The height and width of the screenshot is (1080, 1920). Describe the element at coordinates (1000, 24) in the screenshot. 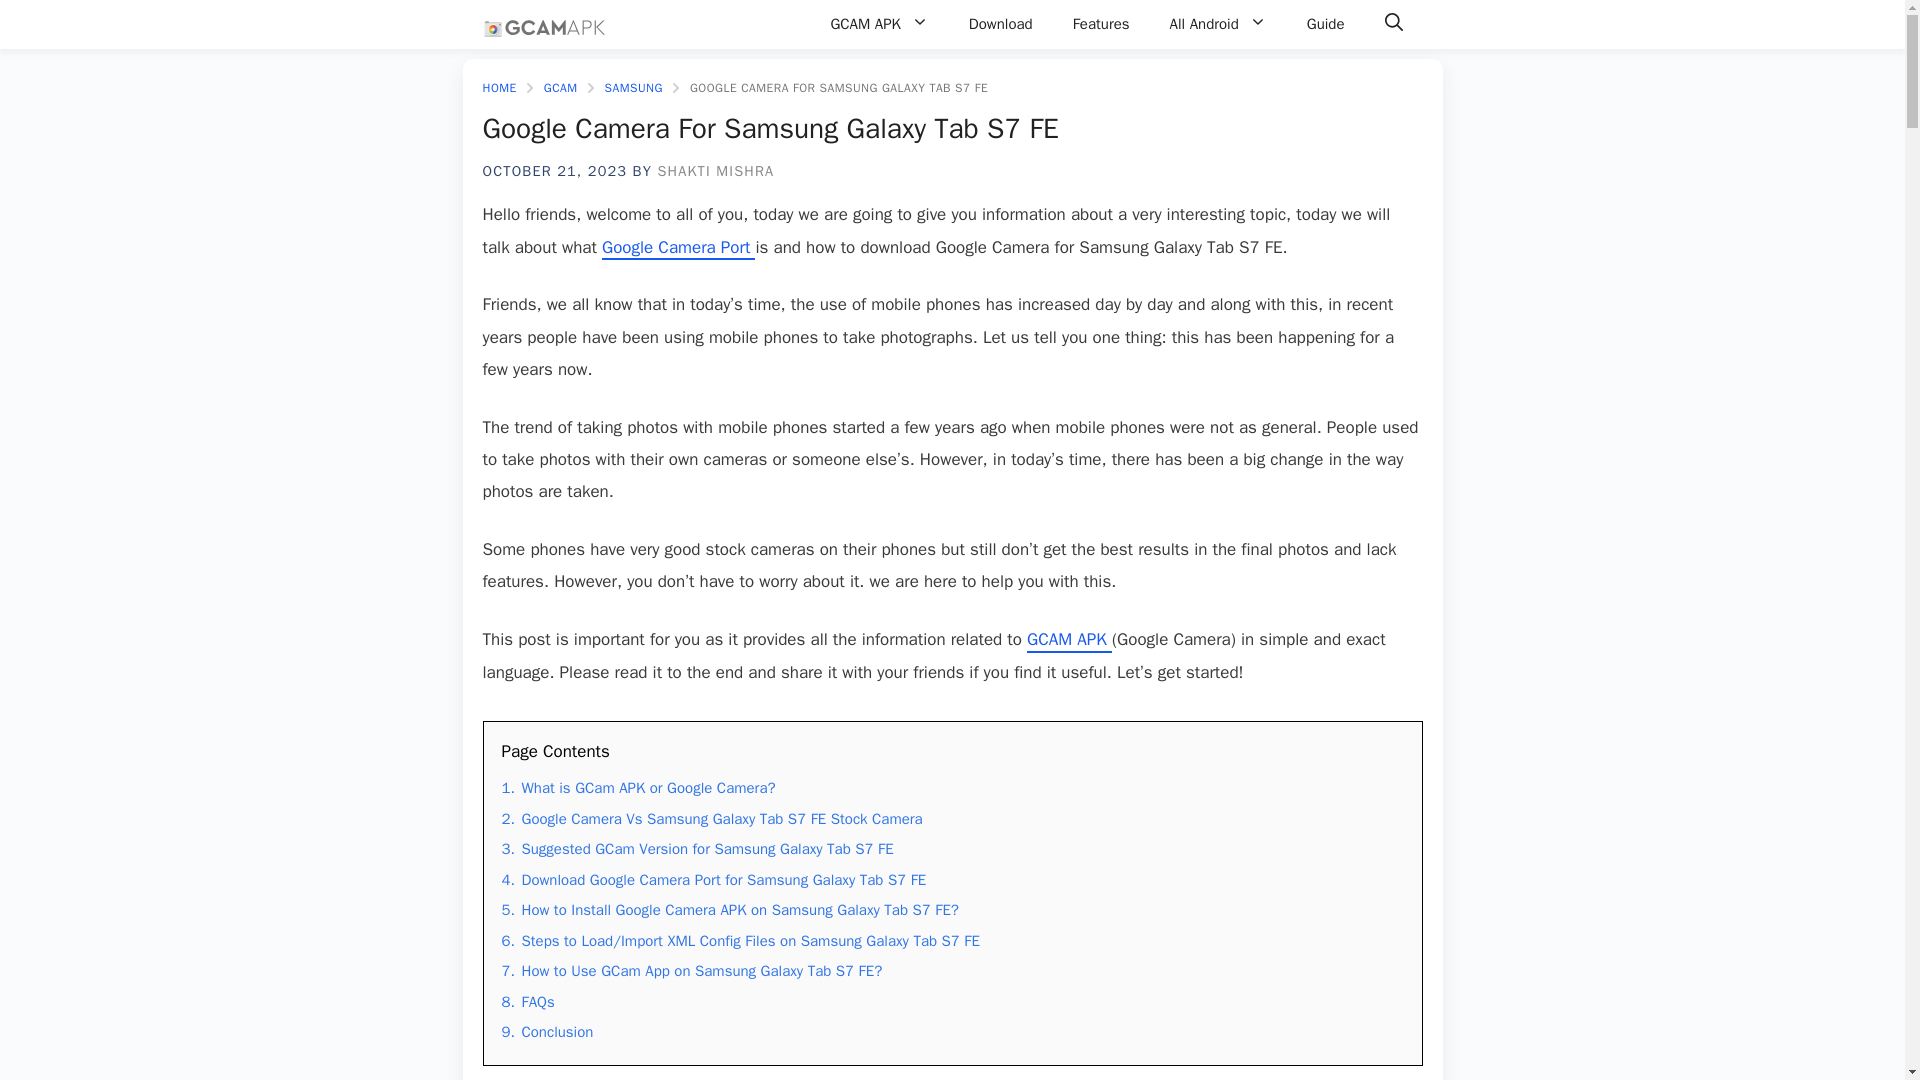

I see `Download` at that location.